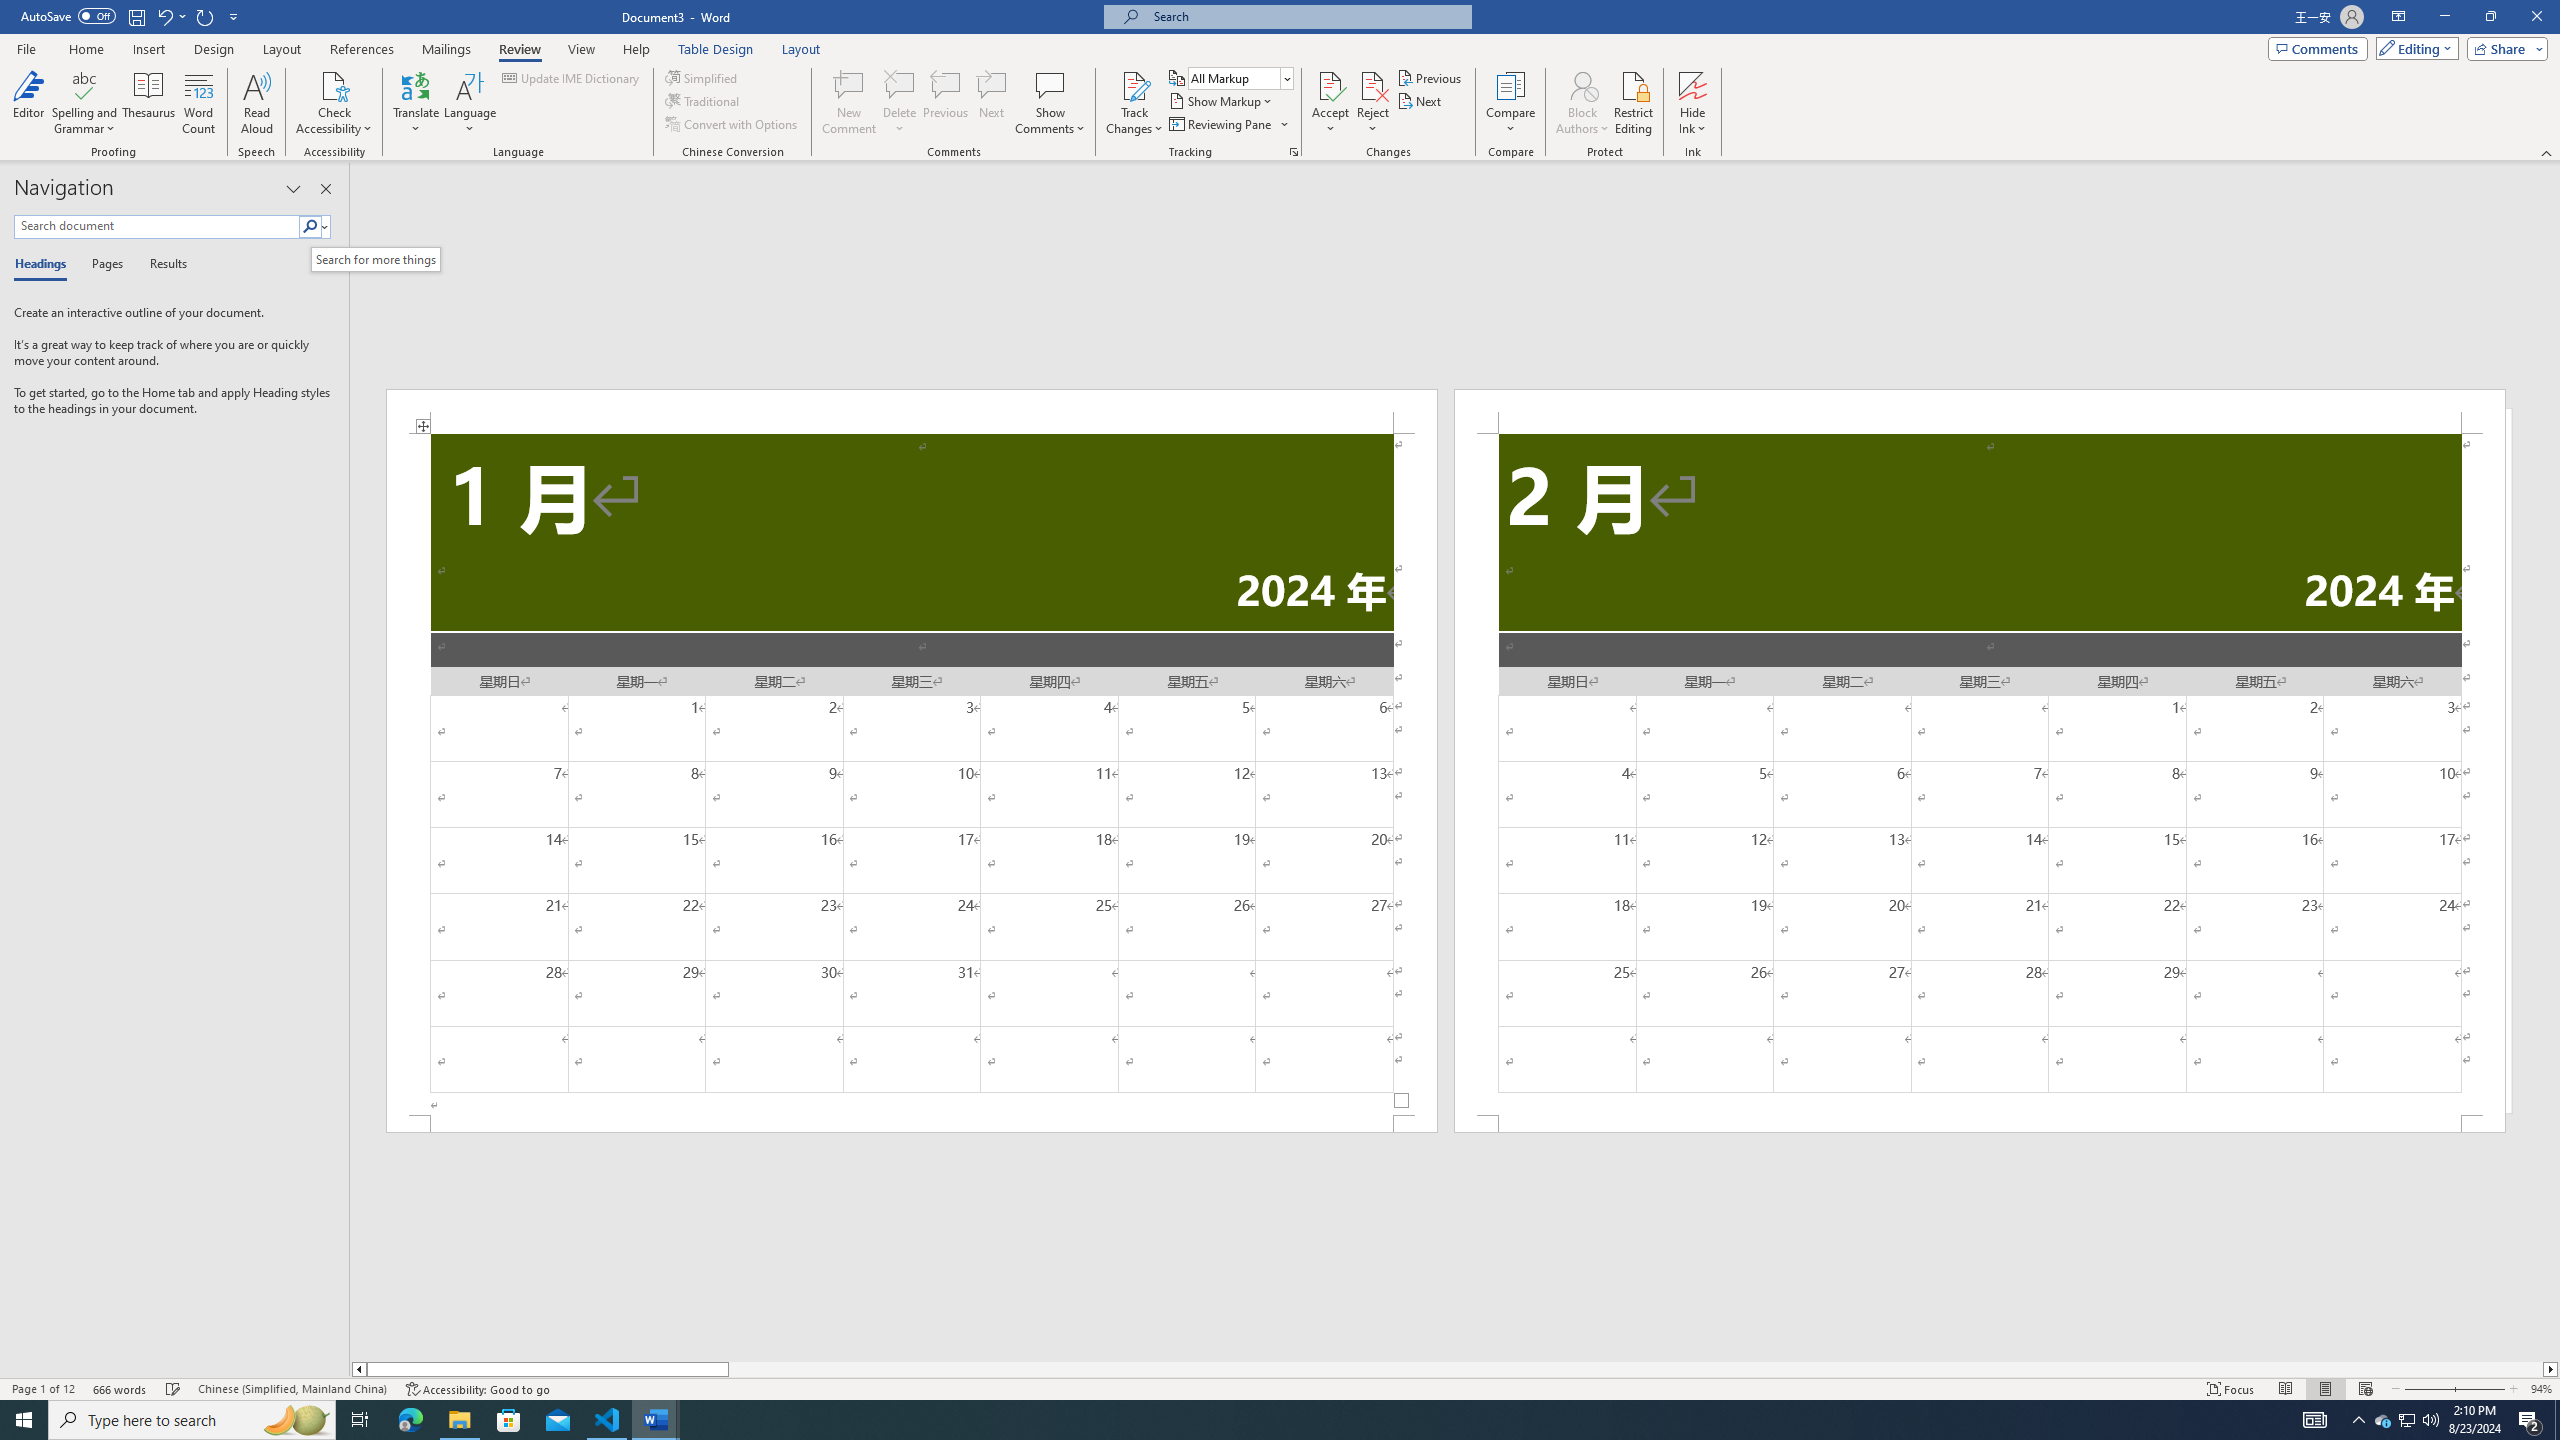 The height and width of the screenshot is (1440, 2560). I want to click on Page Number Page 1 of 12, so click(43, 1389).